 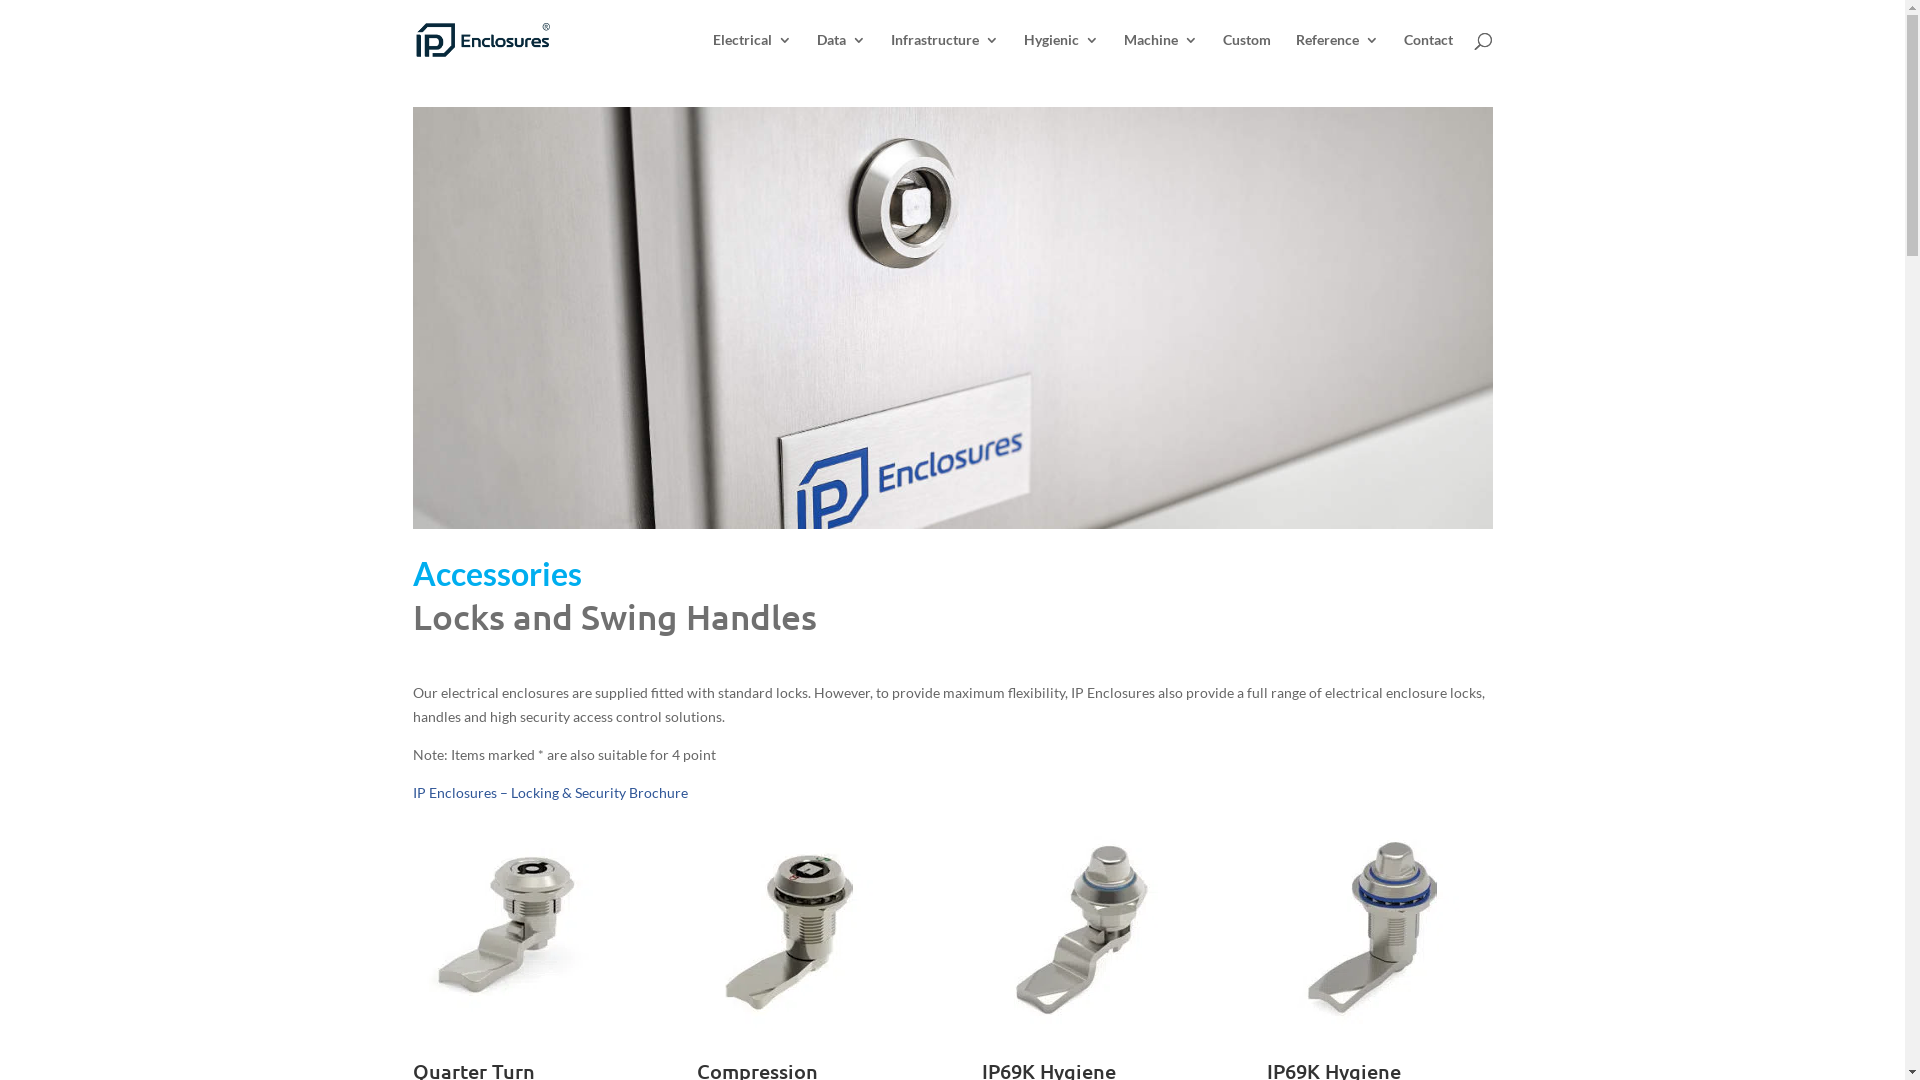 I want to click on electrical cabinet locking, so click(x=952, y=318).